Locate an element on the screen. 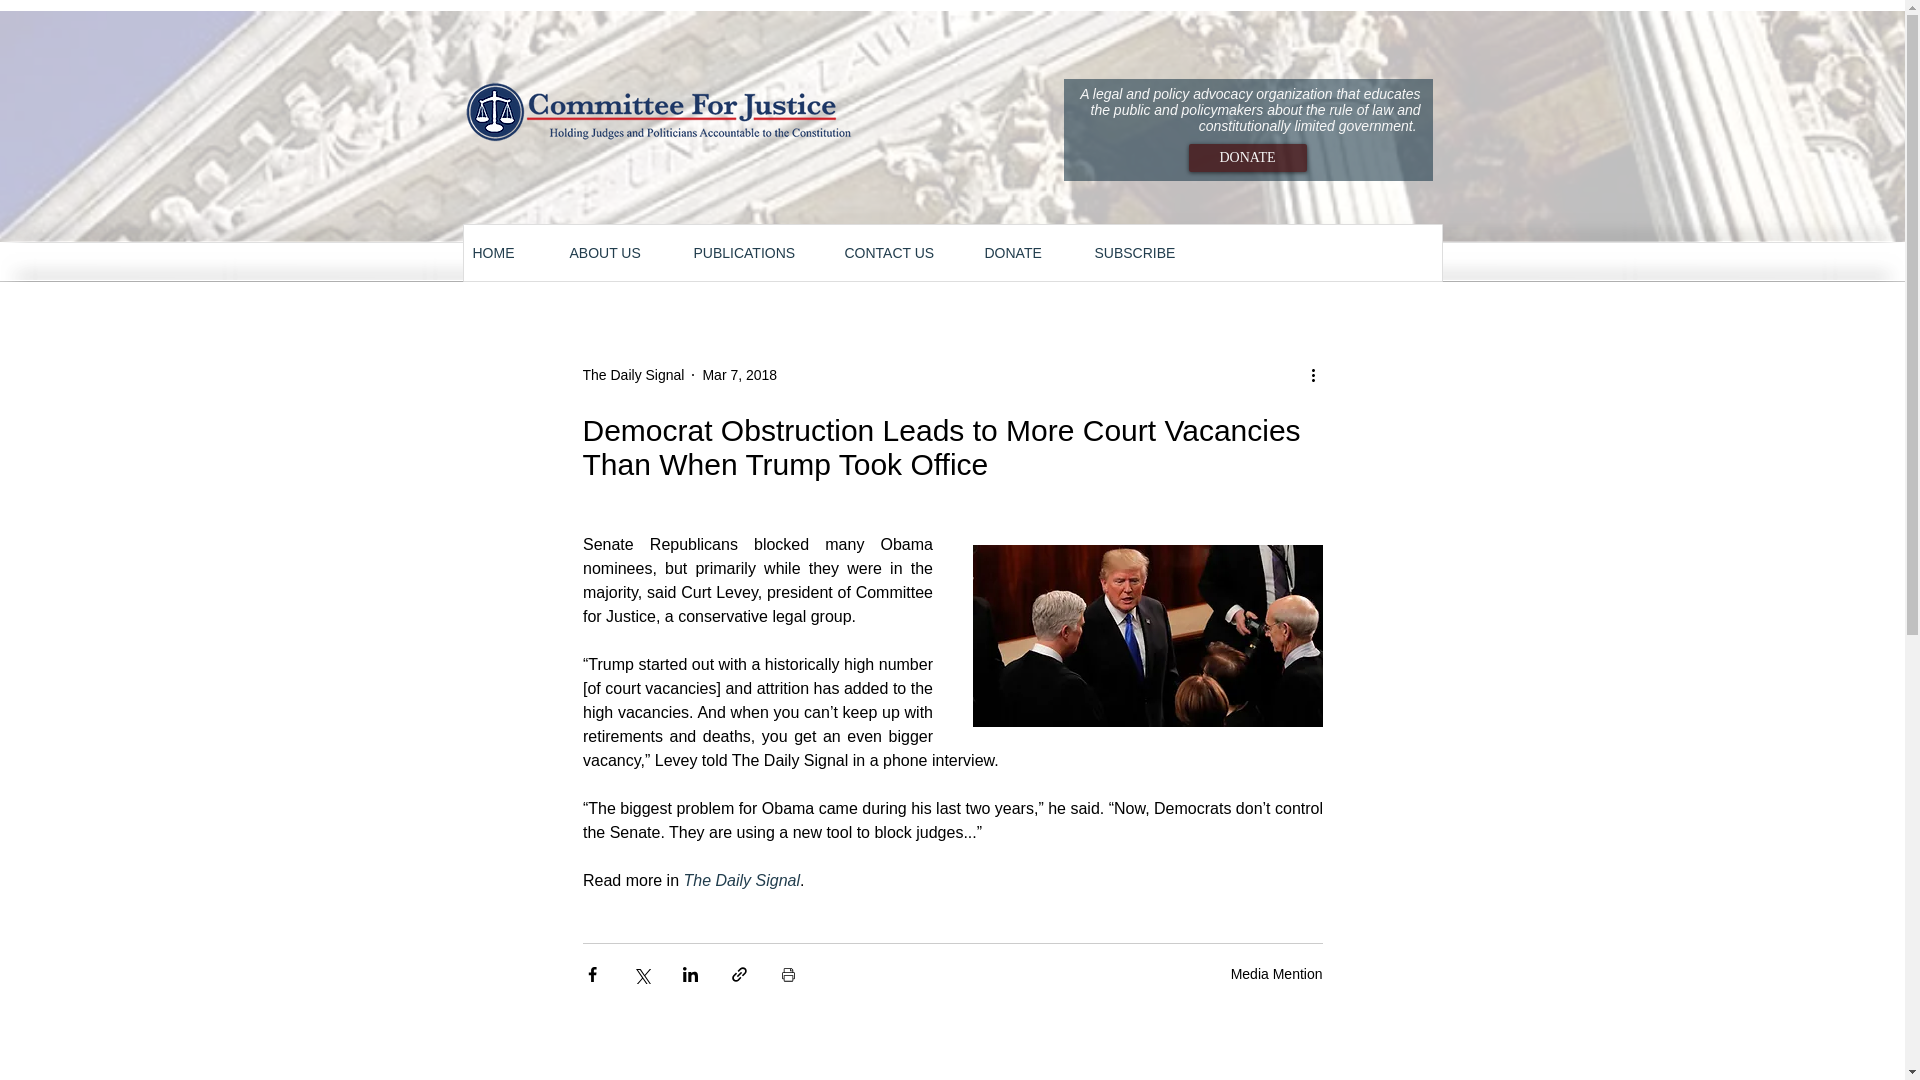 The image size is (1920, 1080). Mar 7, 2018 is located at coordinates (740, 374).